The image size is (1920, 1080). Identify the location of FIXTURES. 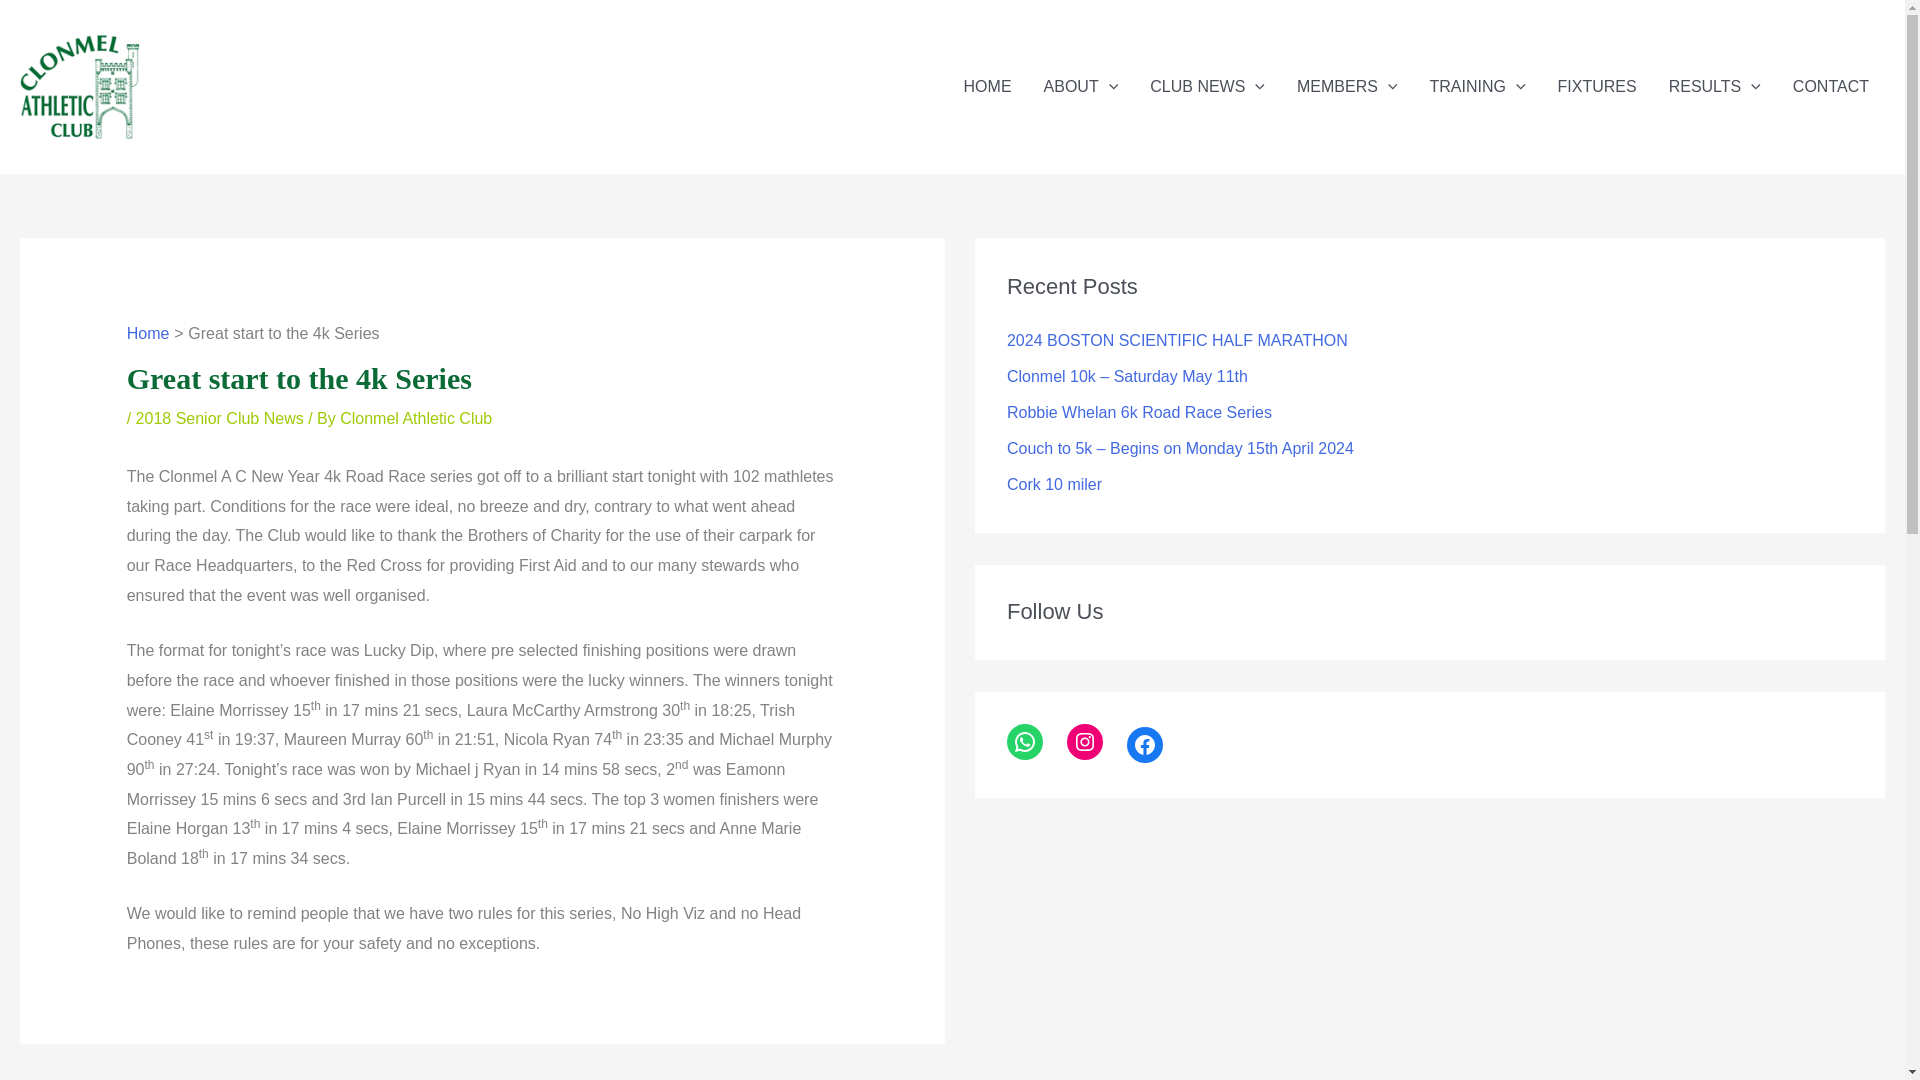
(1597, 86).